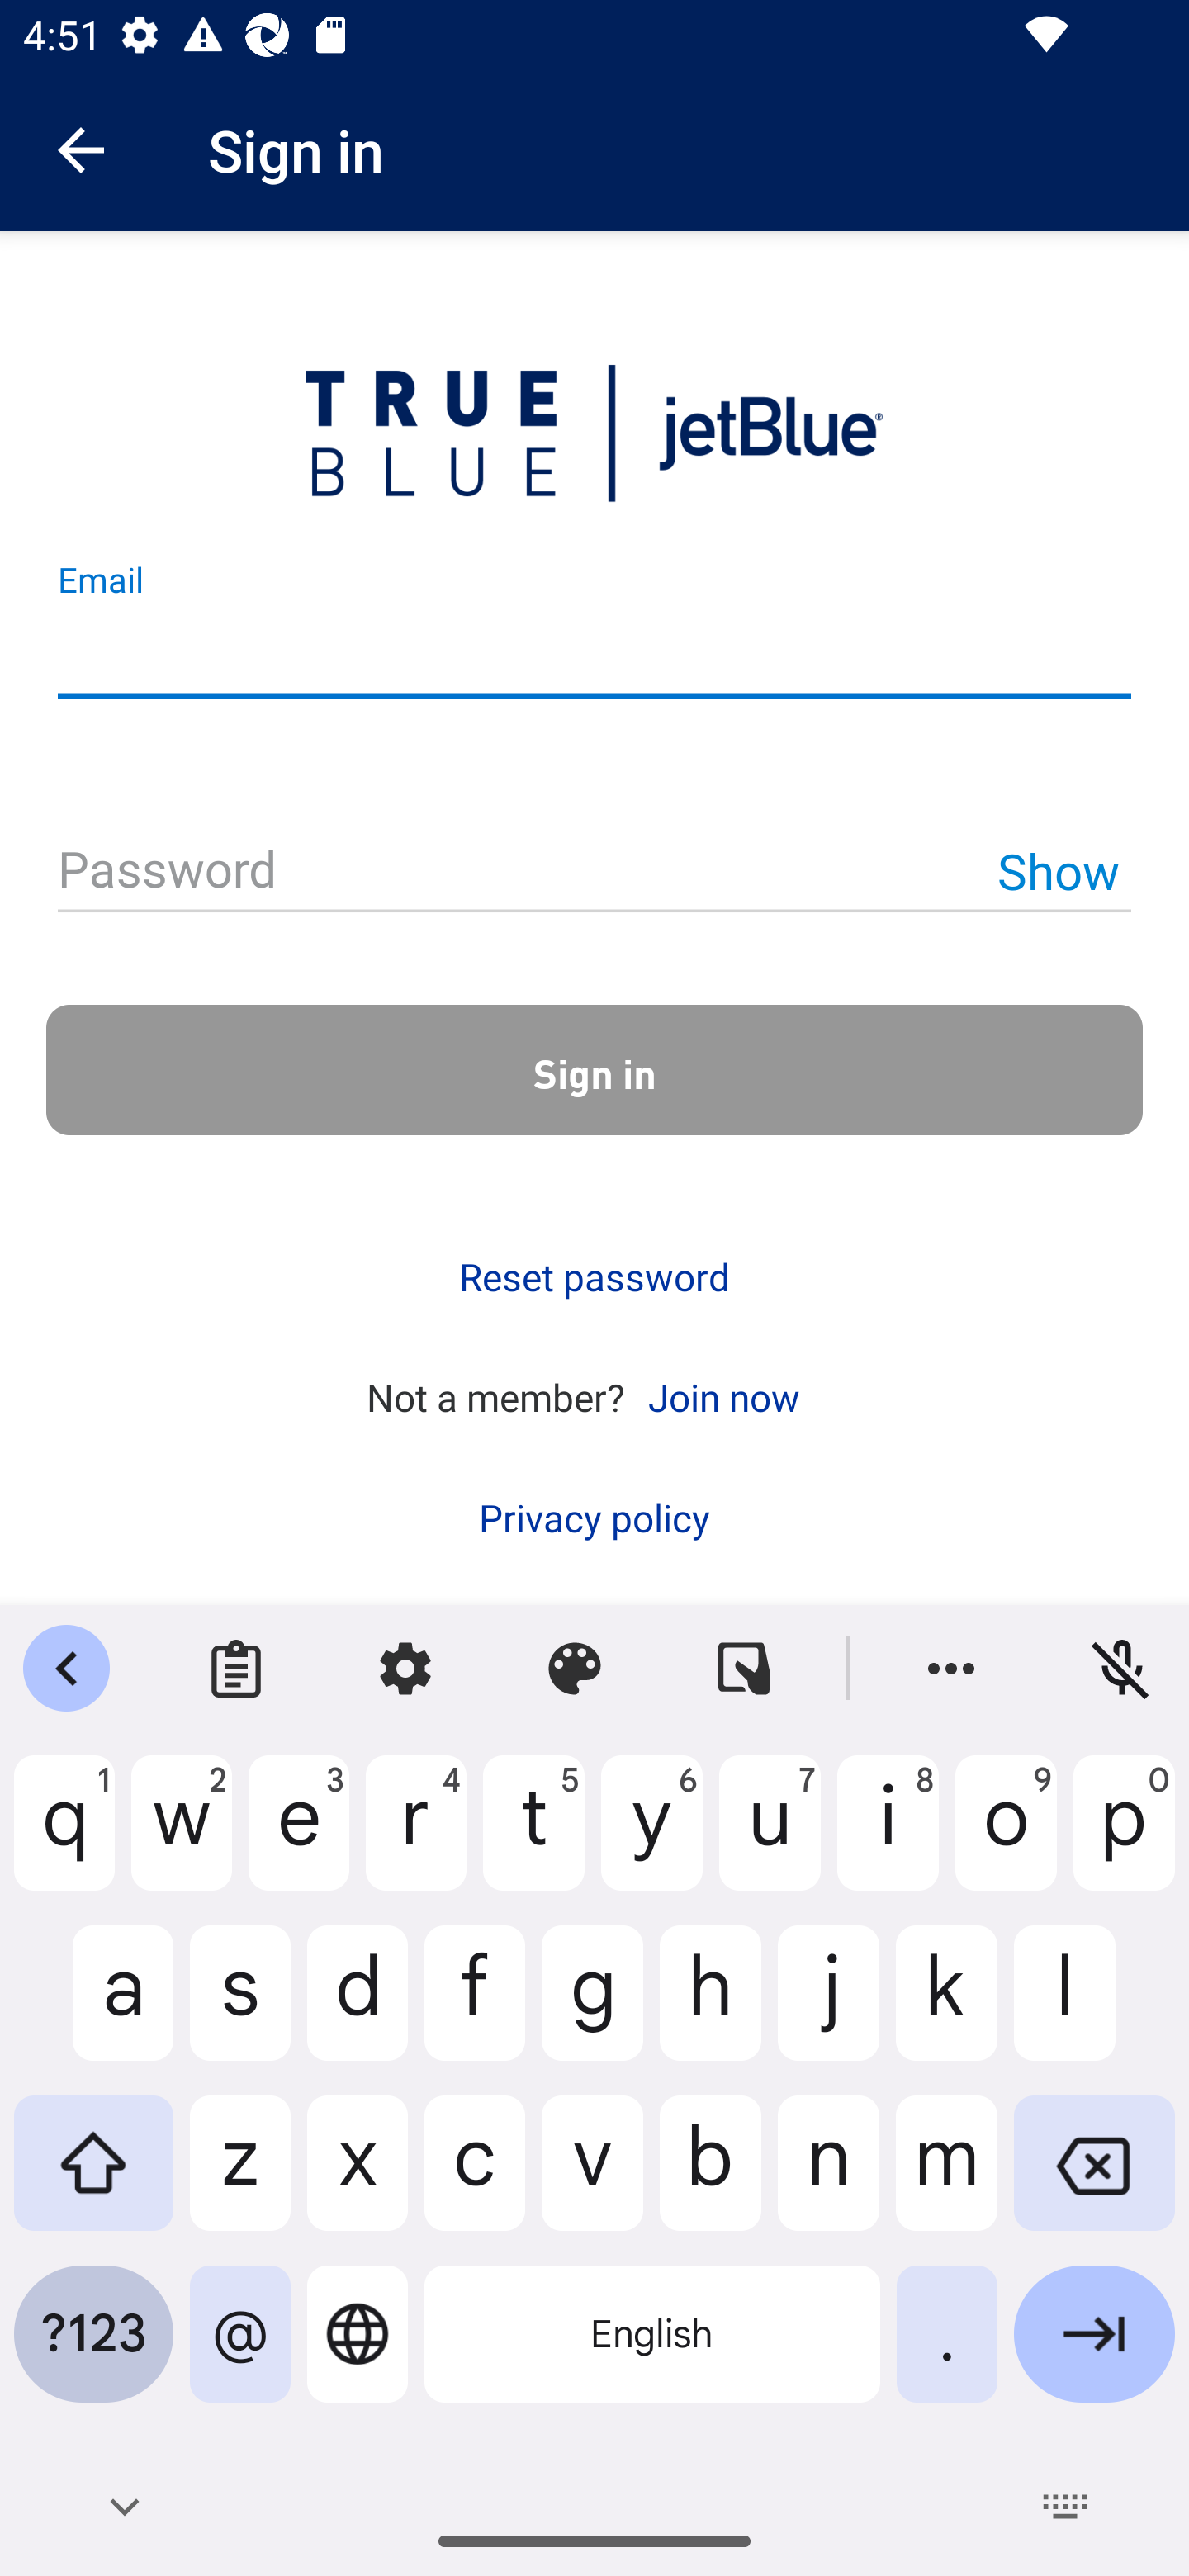 This screenshot has height=2576, width=1189. Describe the element at coordinates (594, 1276) in the screenshot. I see `Reset password` at that location.